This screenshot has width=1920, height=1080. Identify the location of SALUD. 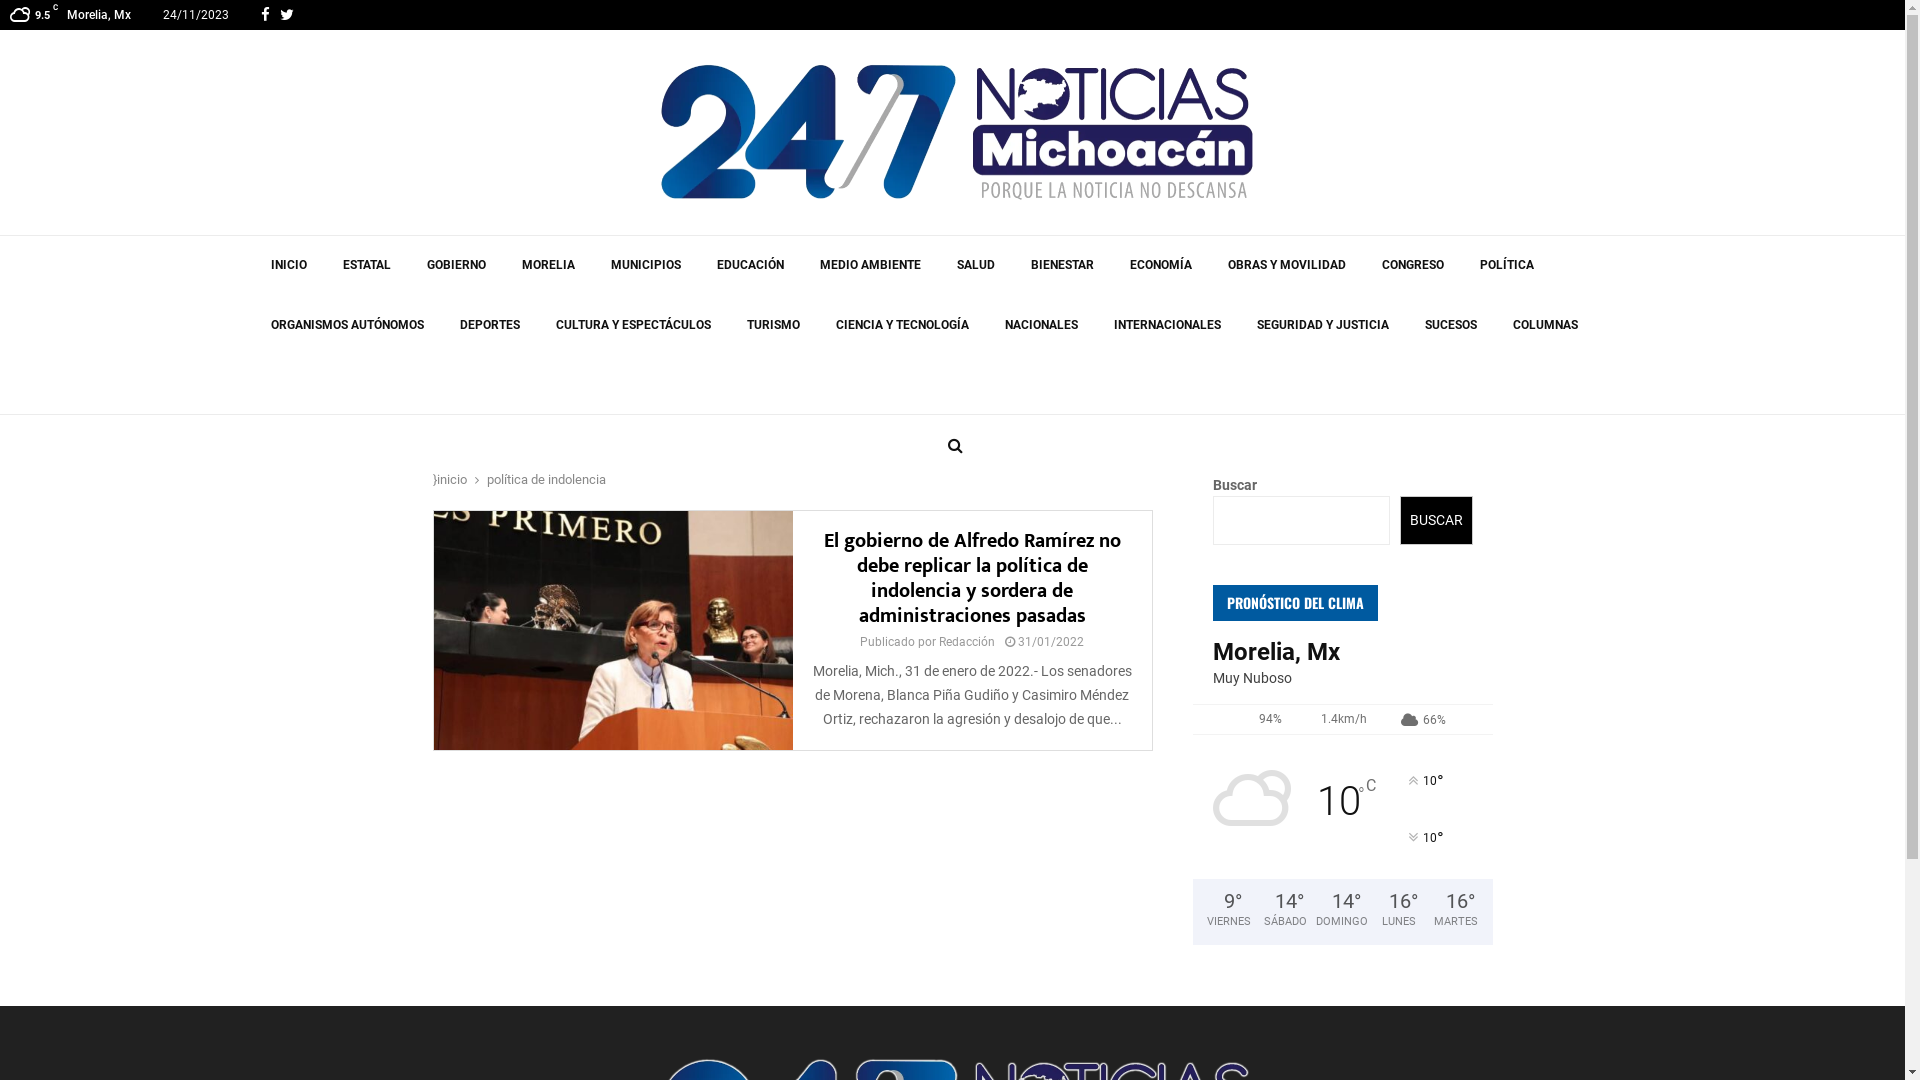
(975, 265).